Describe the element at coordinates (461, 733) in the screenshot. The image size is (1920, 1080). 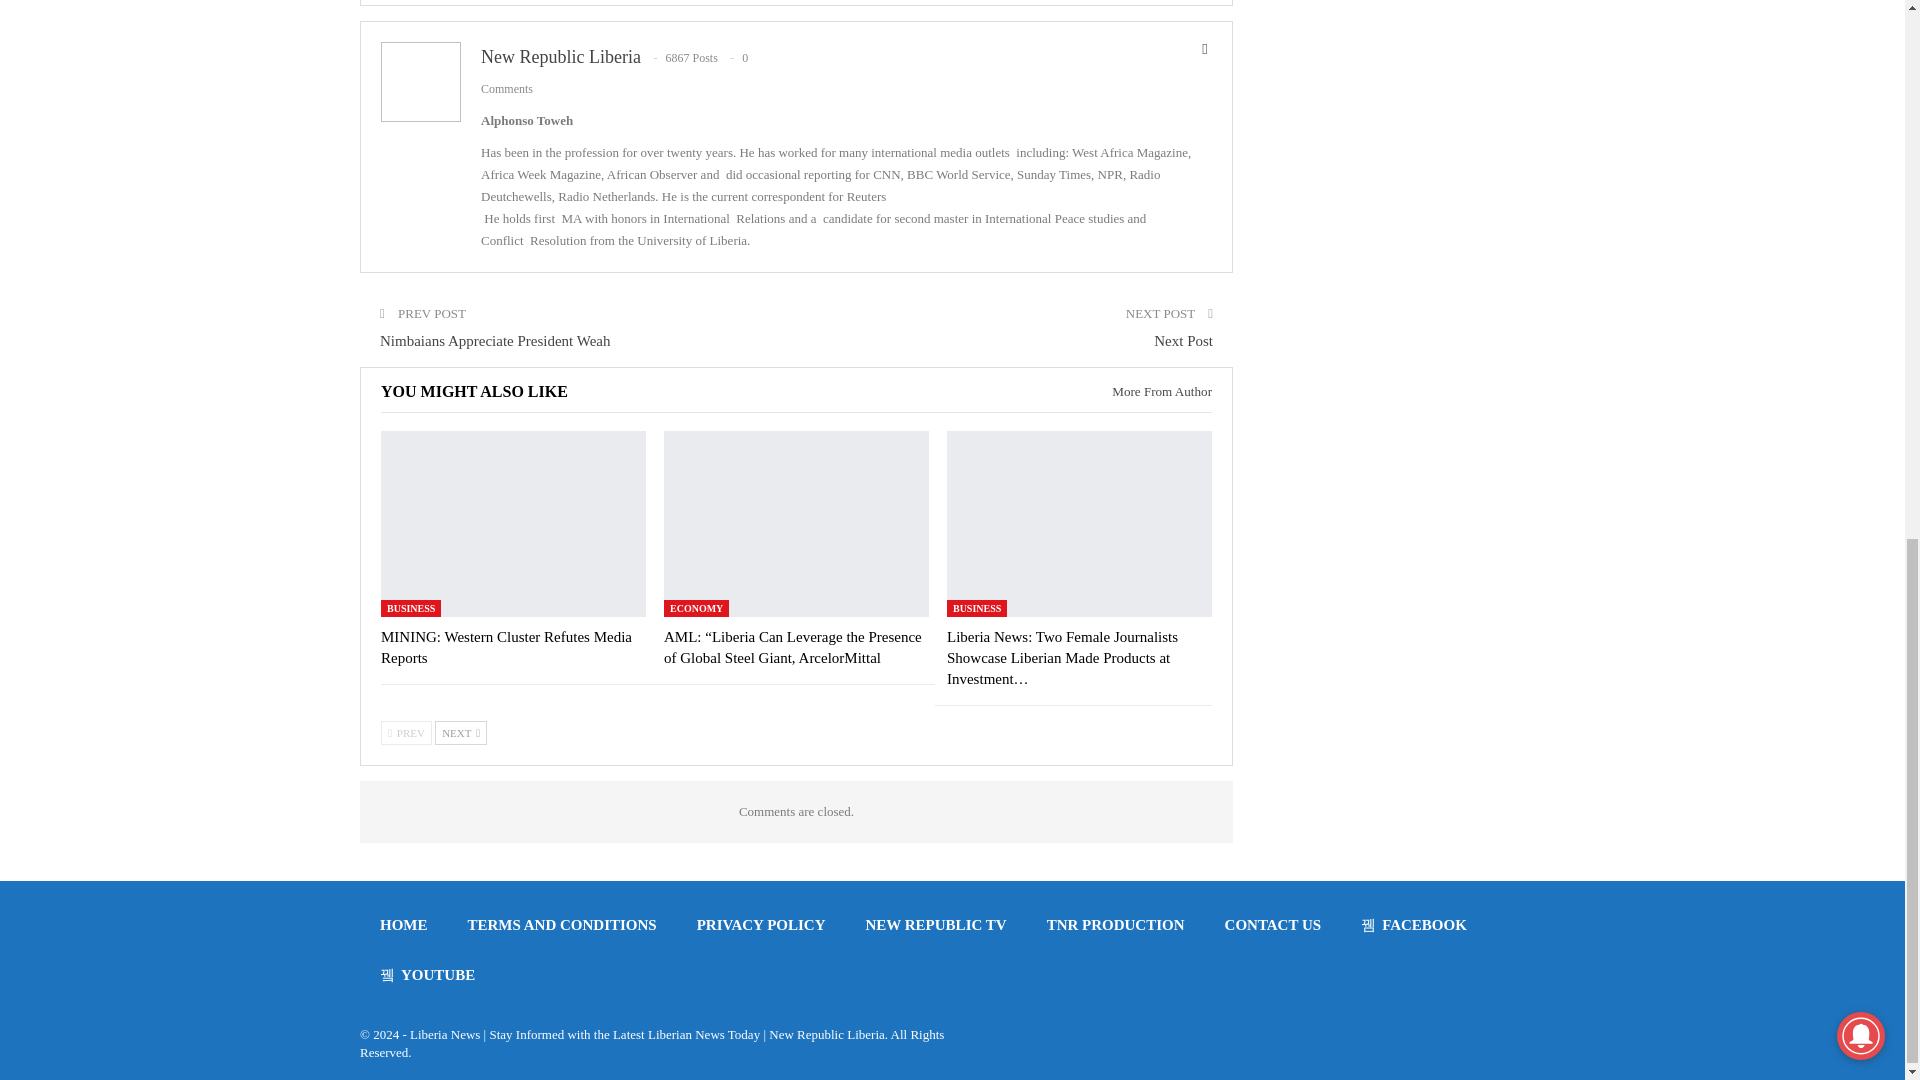
I see `Next` at that location.